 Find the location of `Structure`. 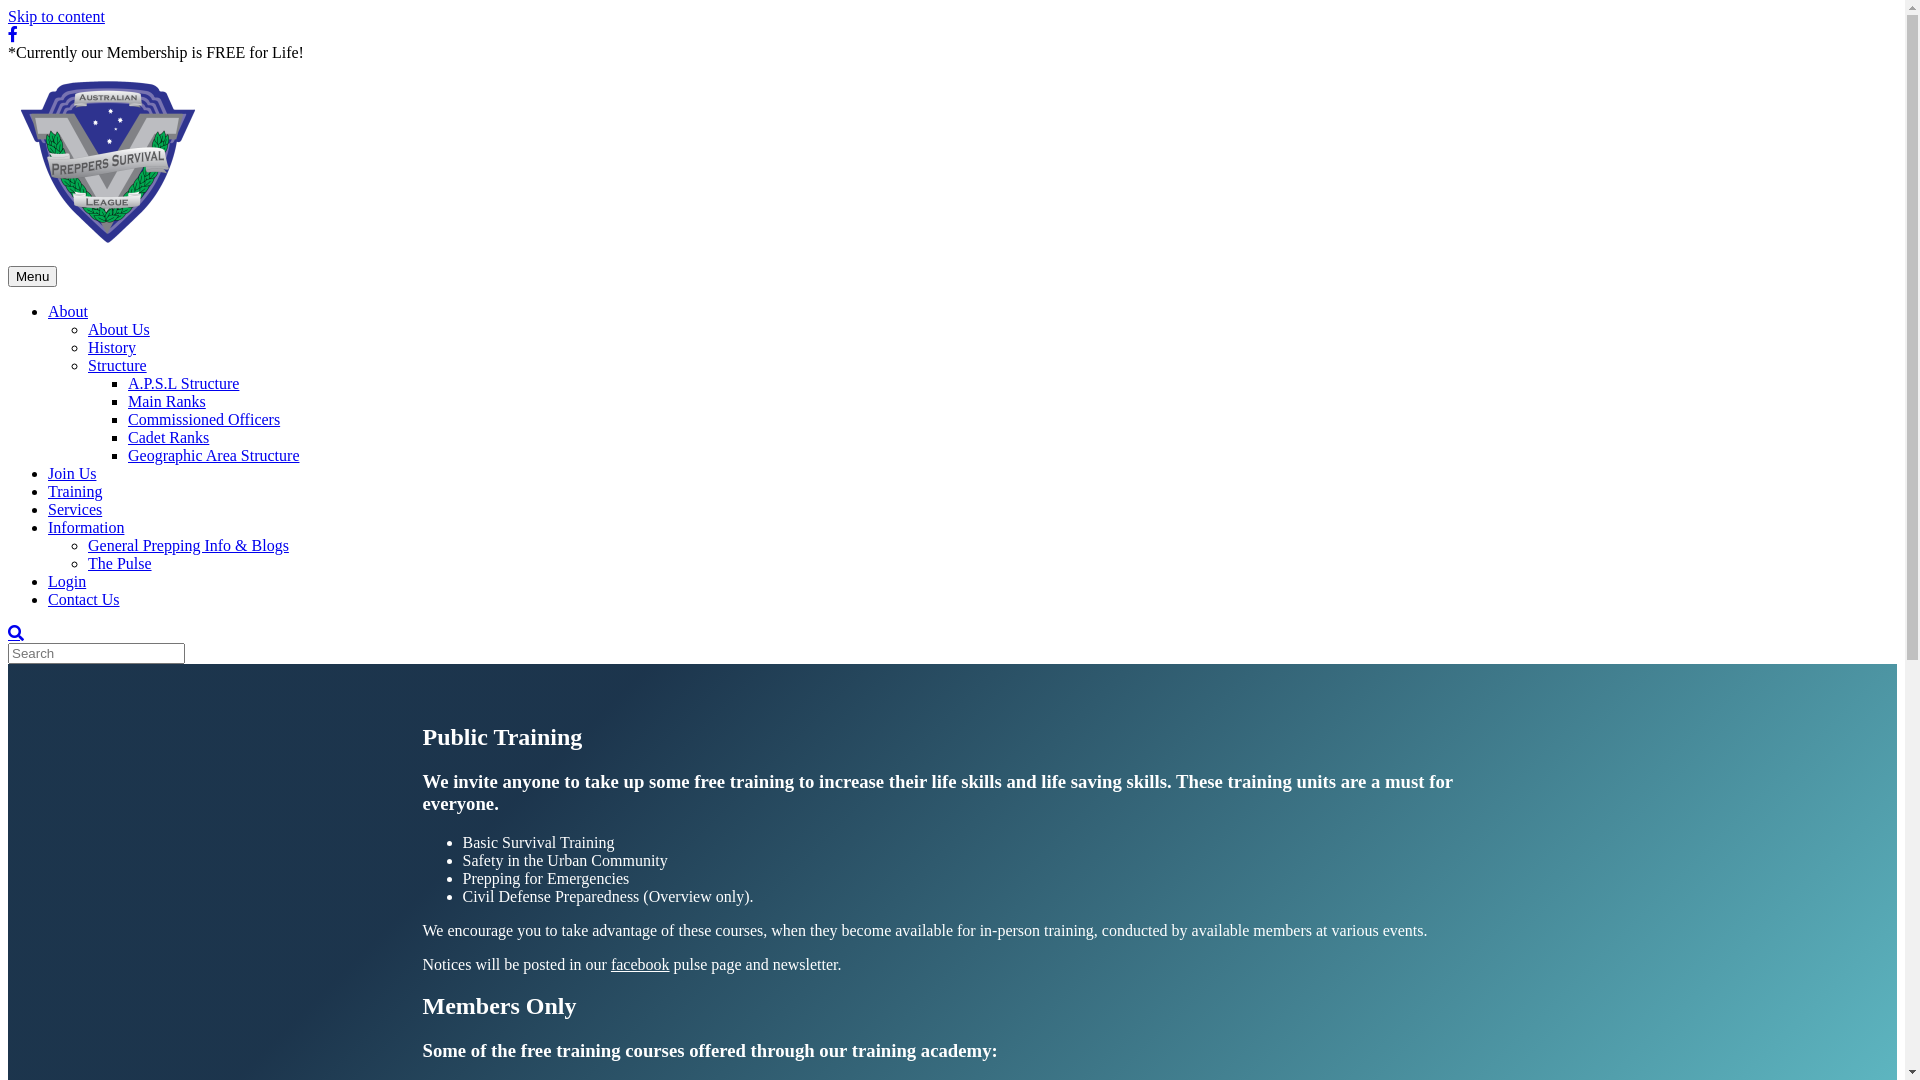

Structure is located at coordinates (118, 365).